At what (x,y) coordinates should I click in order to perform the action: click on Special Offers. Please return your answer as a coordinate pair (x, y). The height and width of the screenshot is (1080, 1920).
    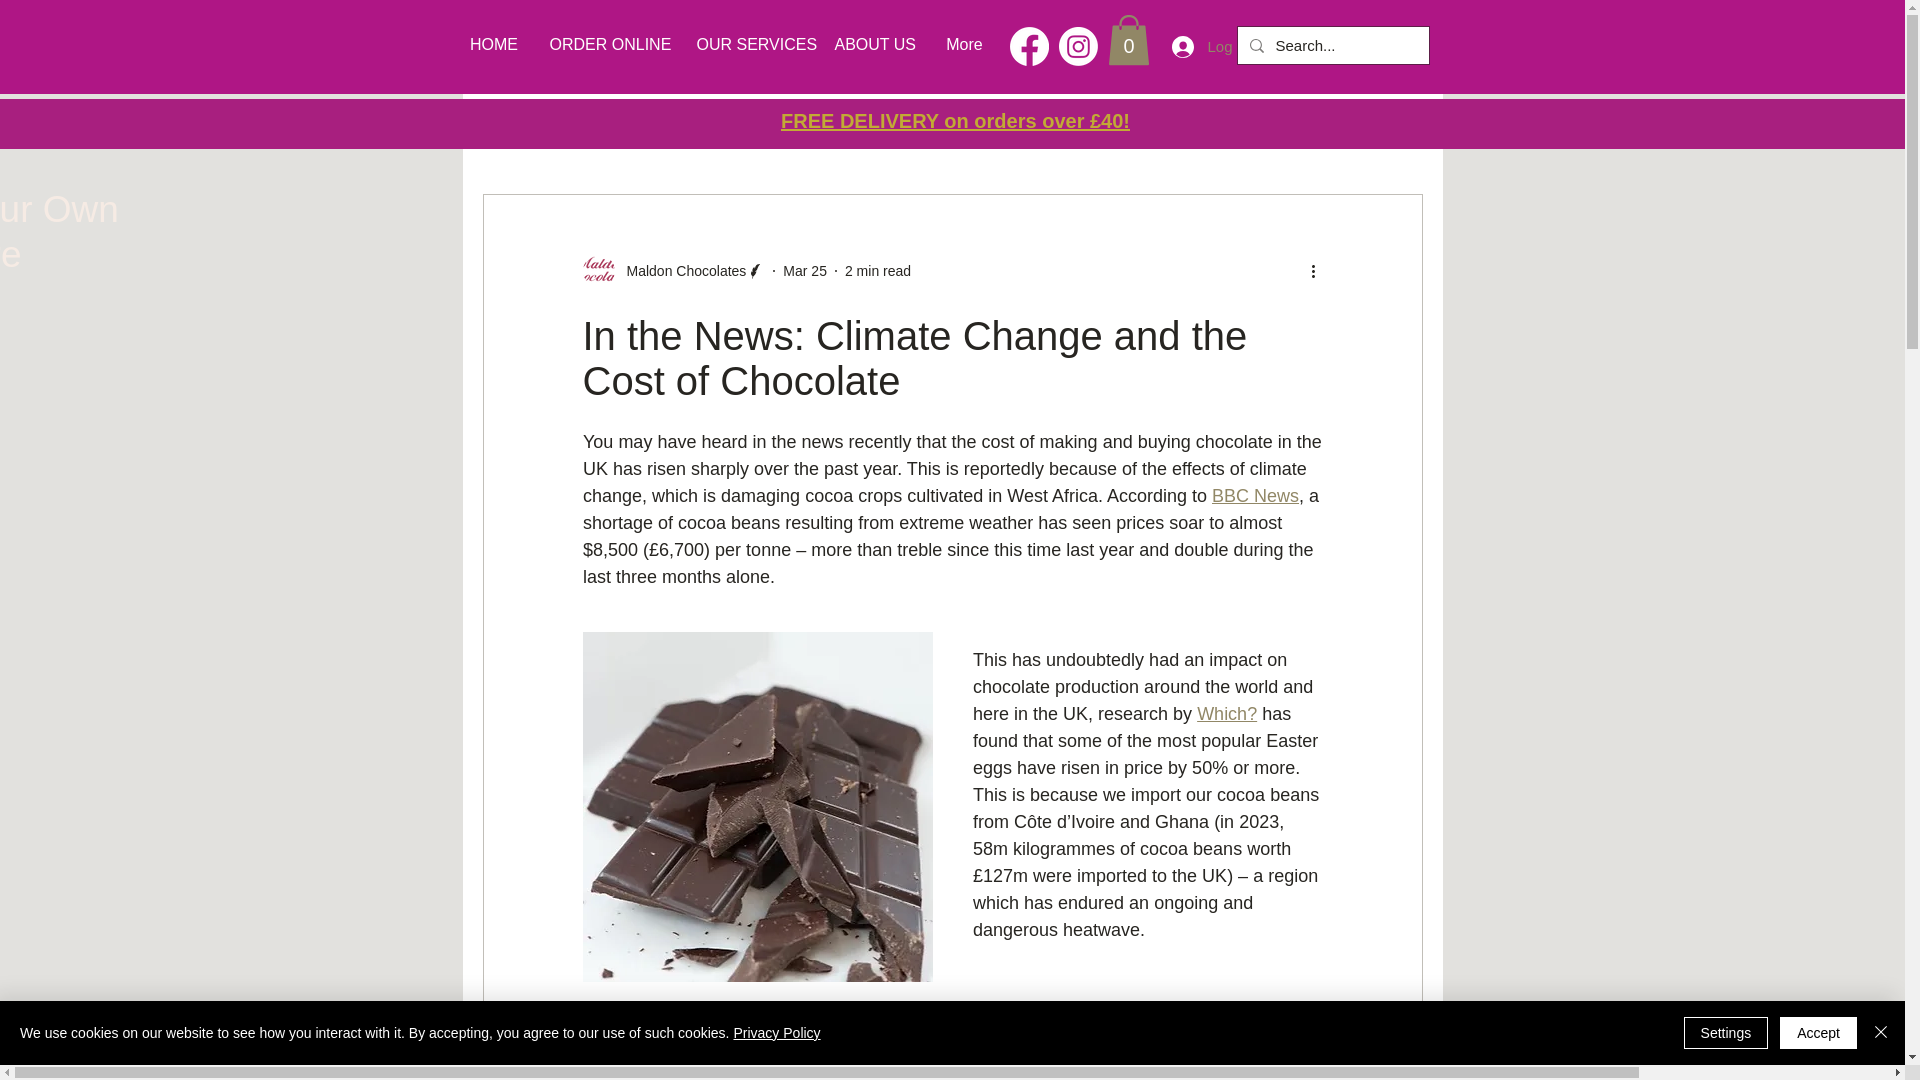
    Looking at the image, I should click on (700, 134).